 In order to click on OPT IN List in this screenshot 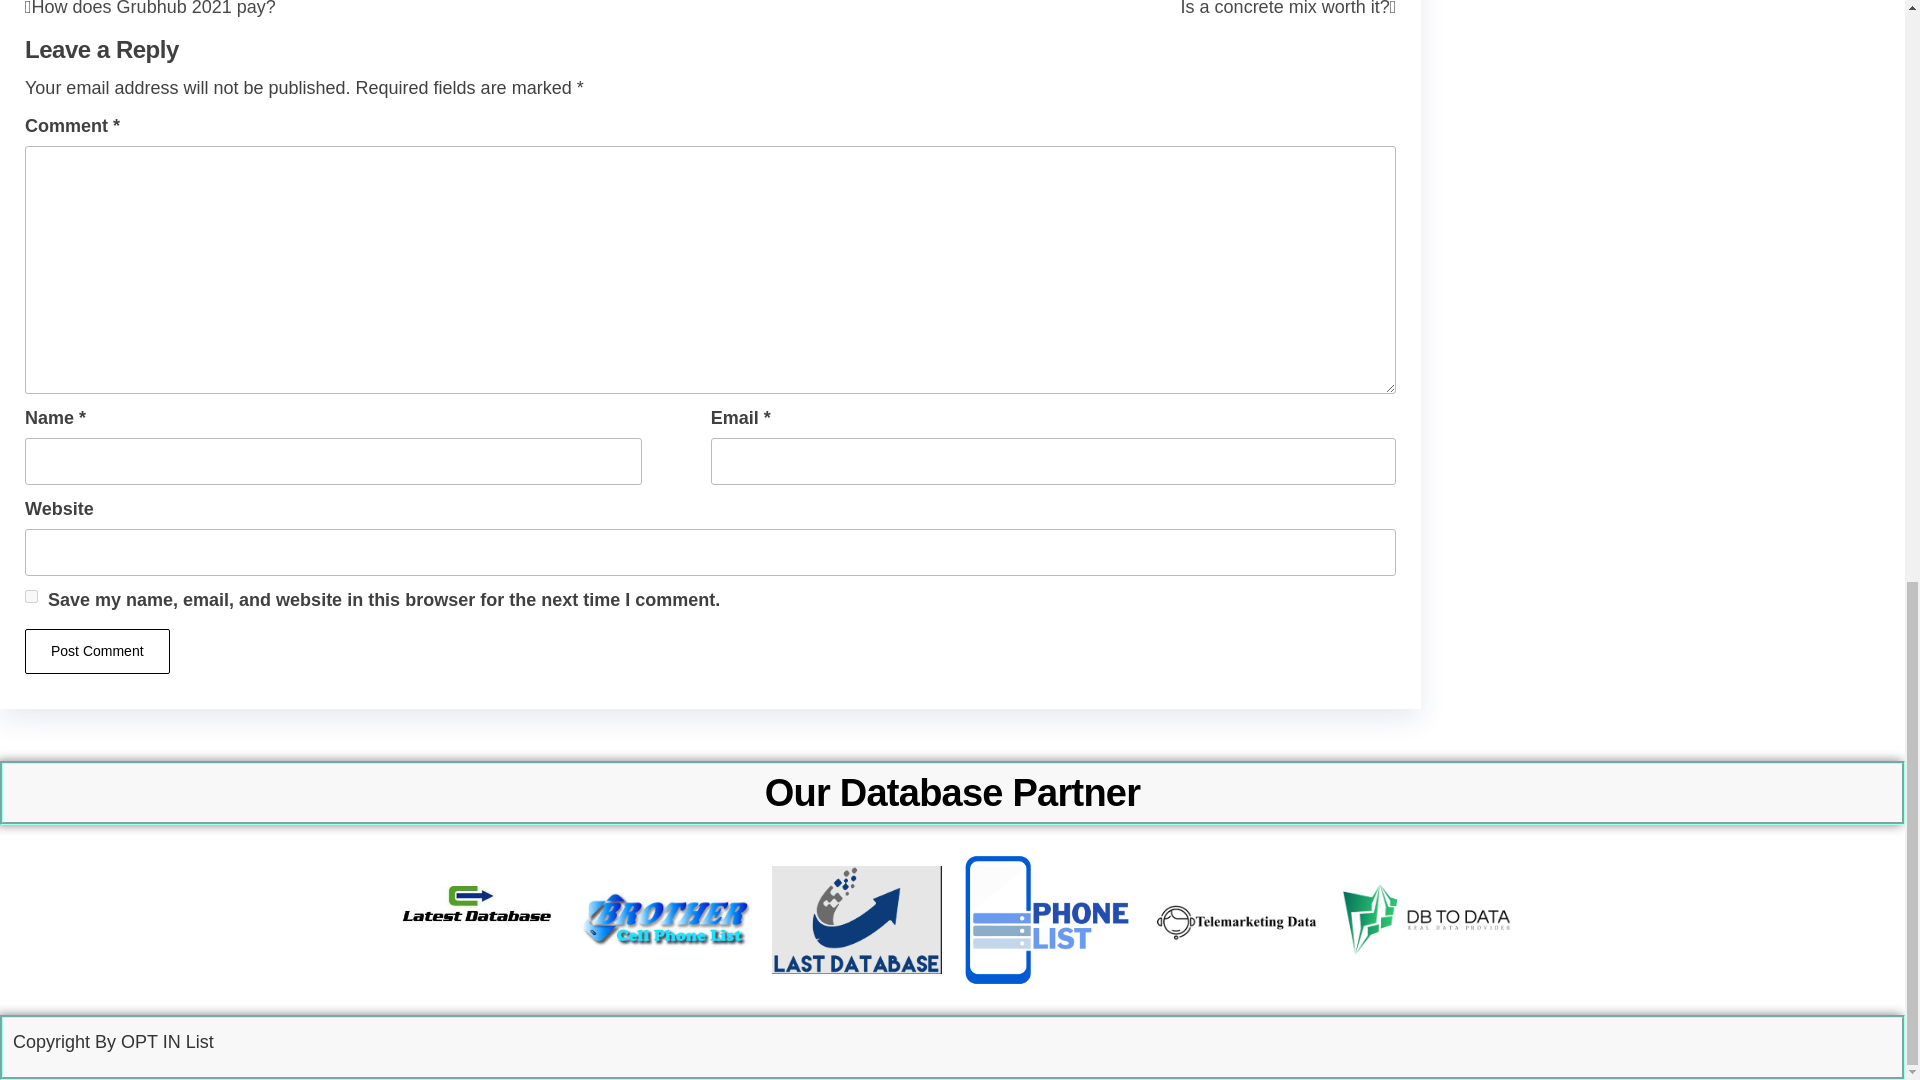, I will do `click(97, 650)`.